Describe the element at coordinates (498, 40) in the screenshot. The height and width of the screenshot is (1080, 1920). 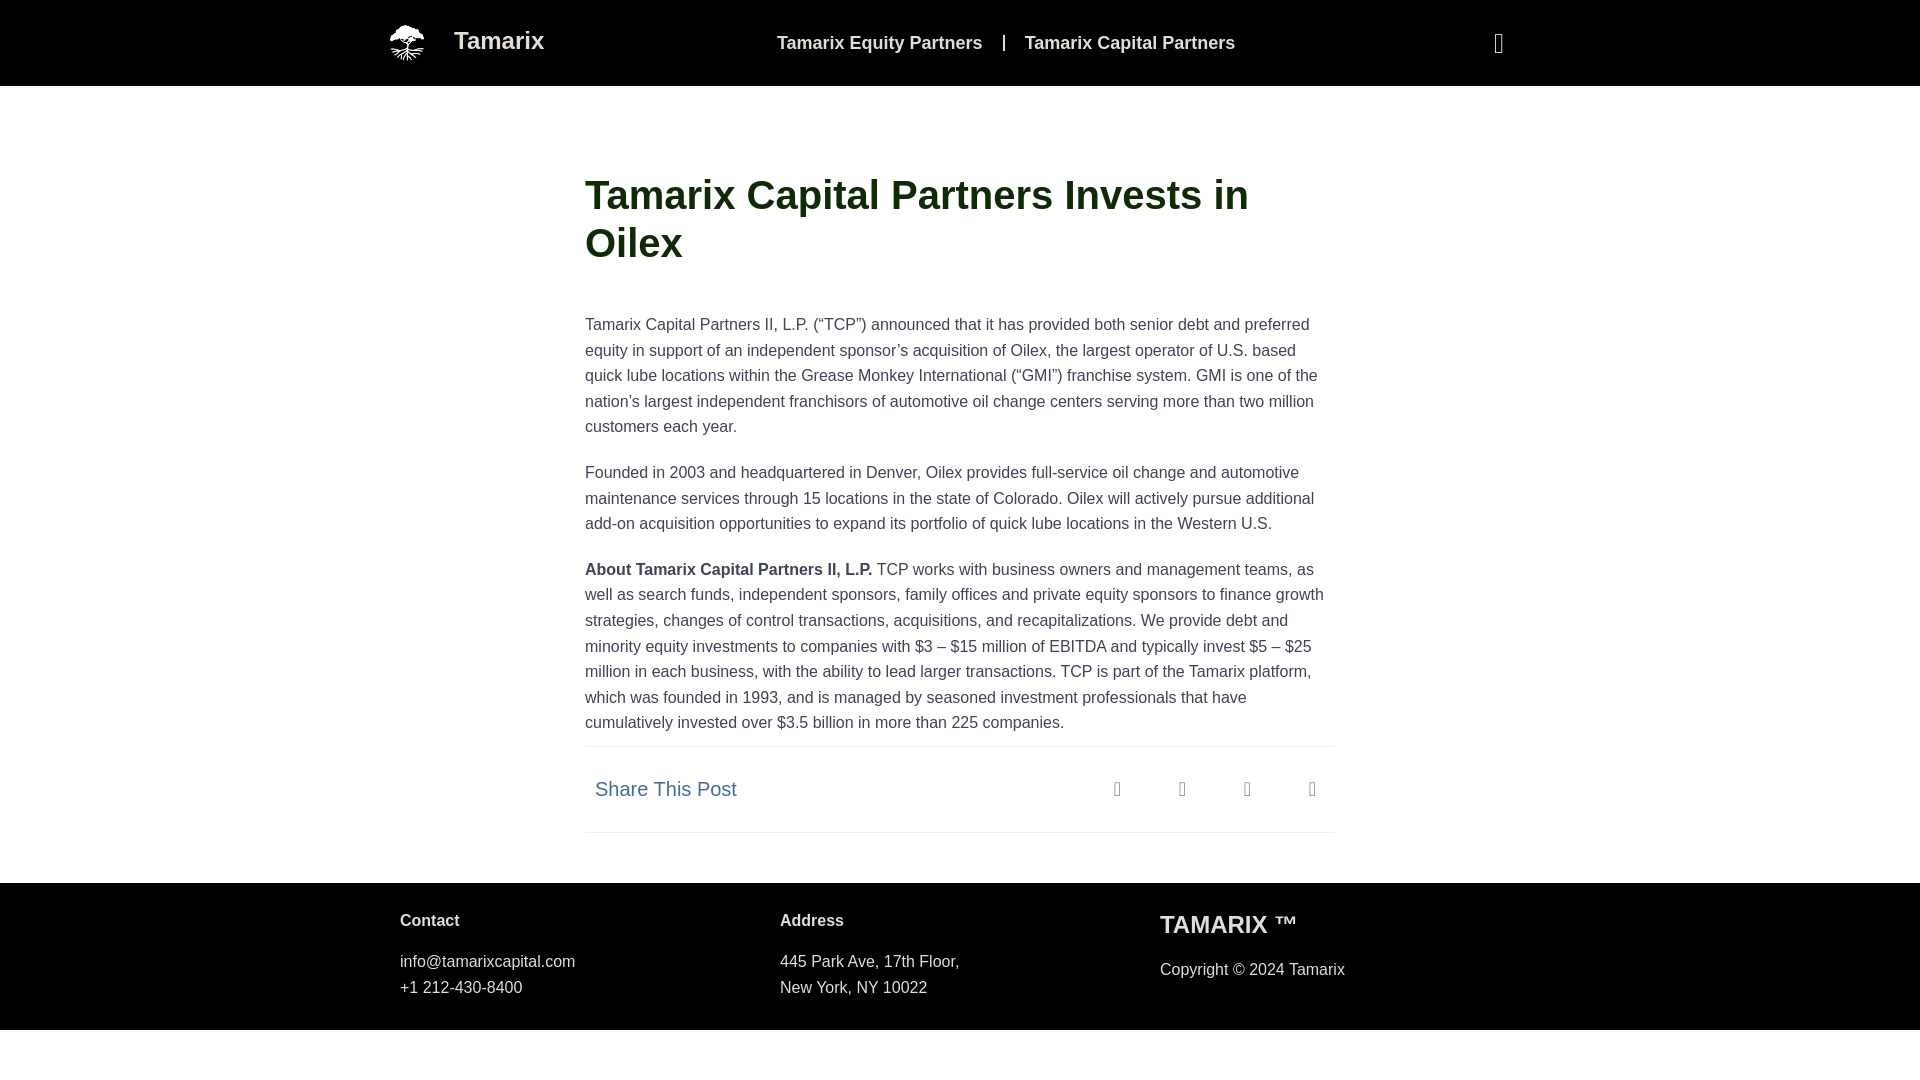
I see `Tamarix` at that location.